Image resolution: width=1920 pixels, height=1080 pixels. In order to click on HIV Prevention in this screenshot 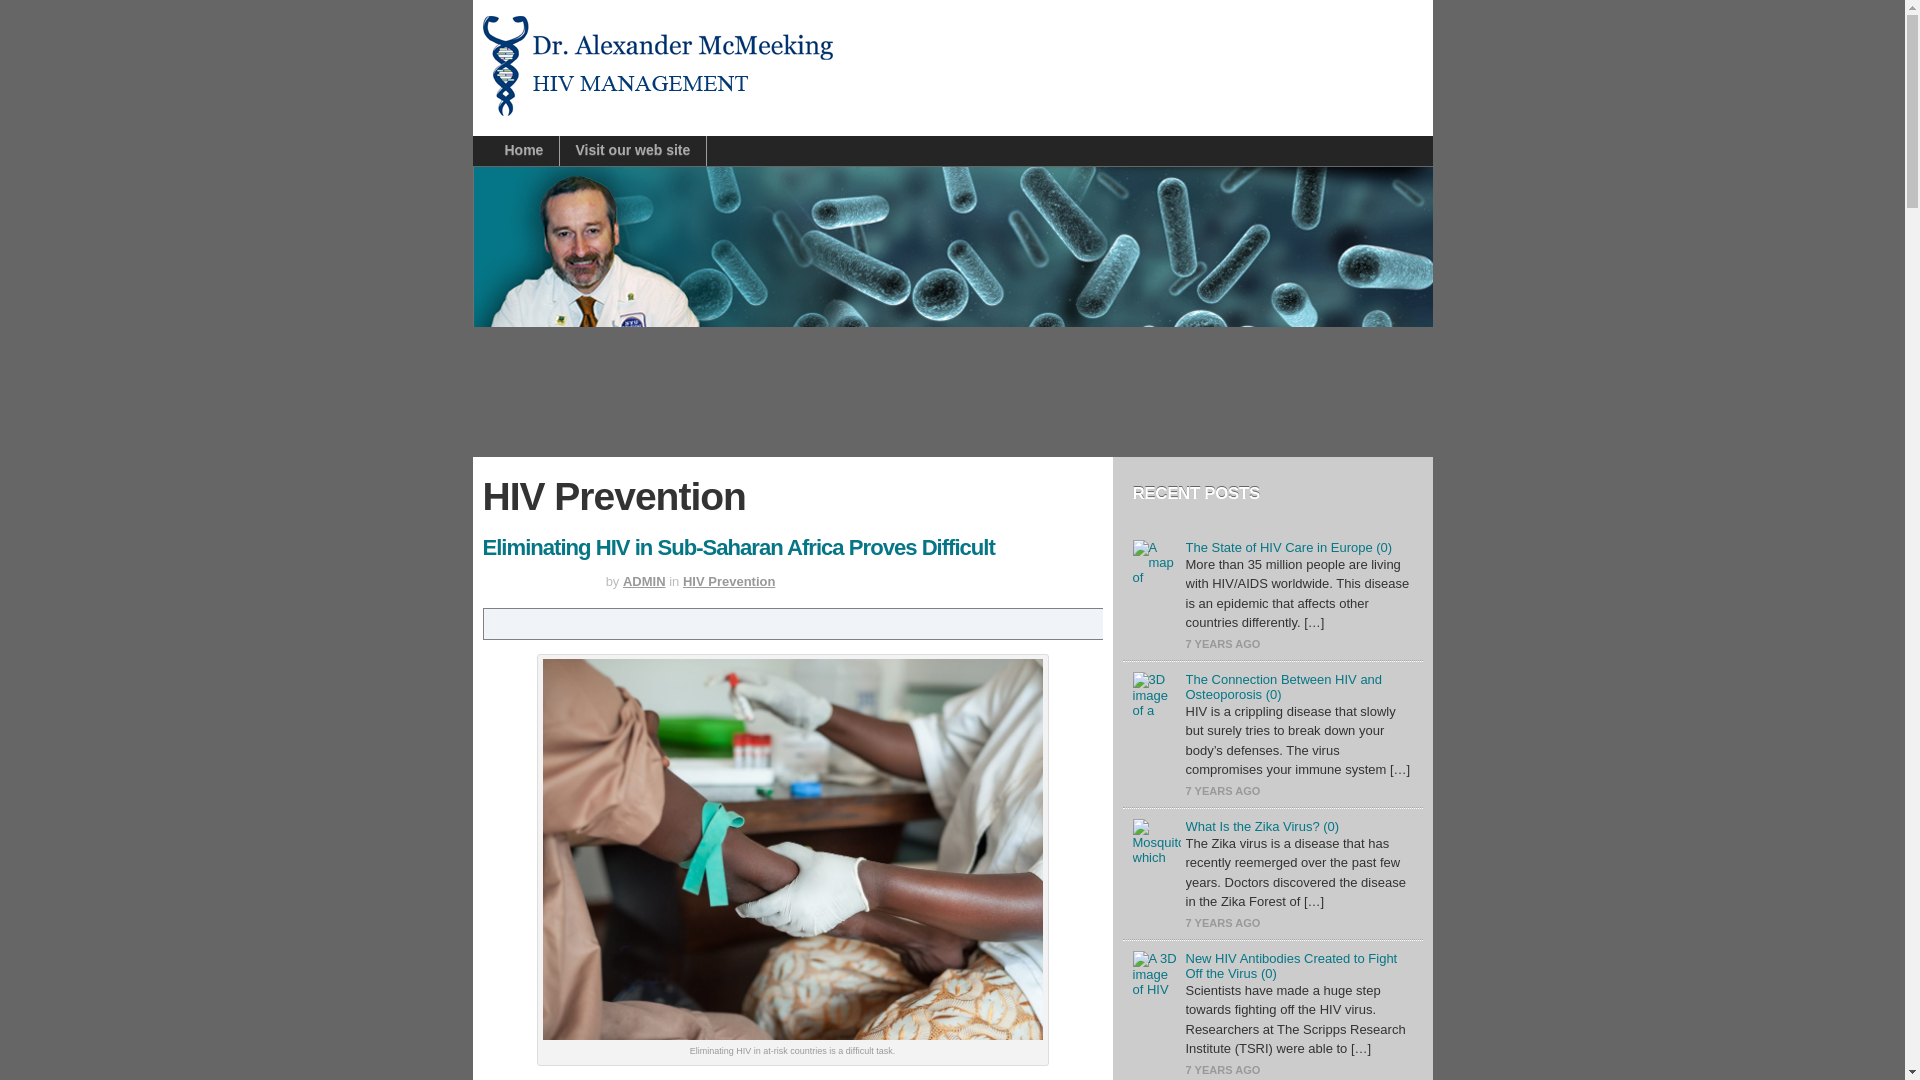, I will do `click(729, 580)`.